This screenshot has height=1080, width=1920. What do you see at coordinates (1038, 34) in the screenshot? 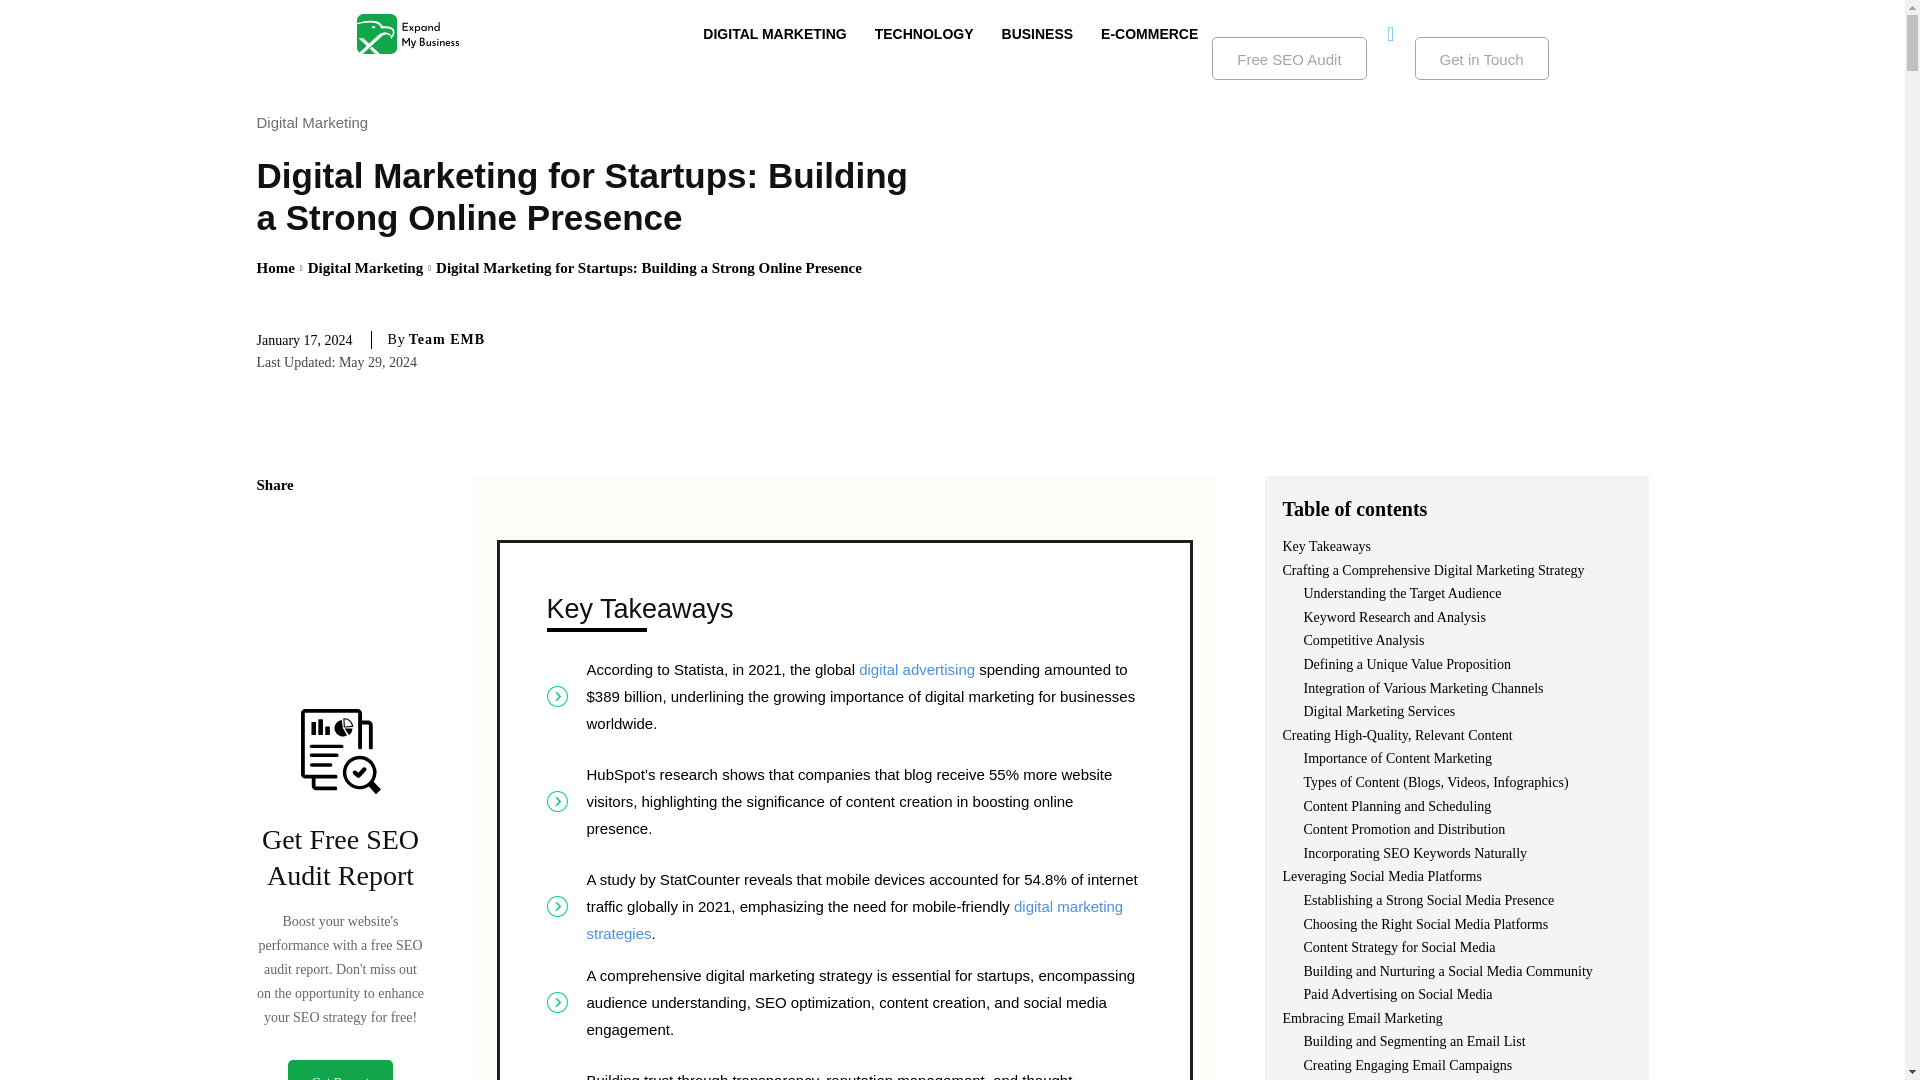
I see `BUSINESS` at bounding box center [1038, 34].